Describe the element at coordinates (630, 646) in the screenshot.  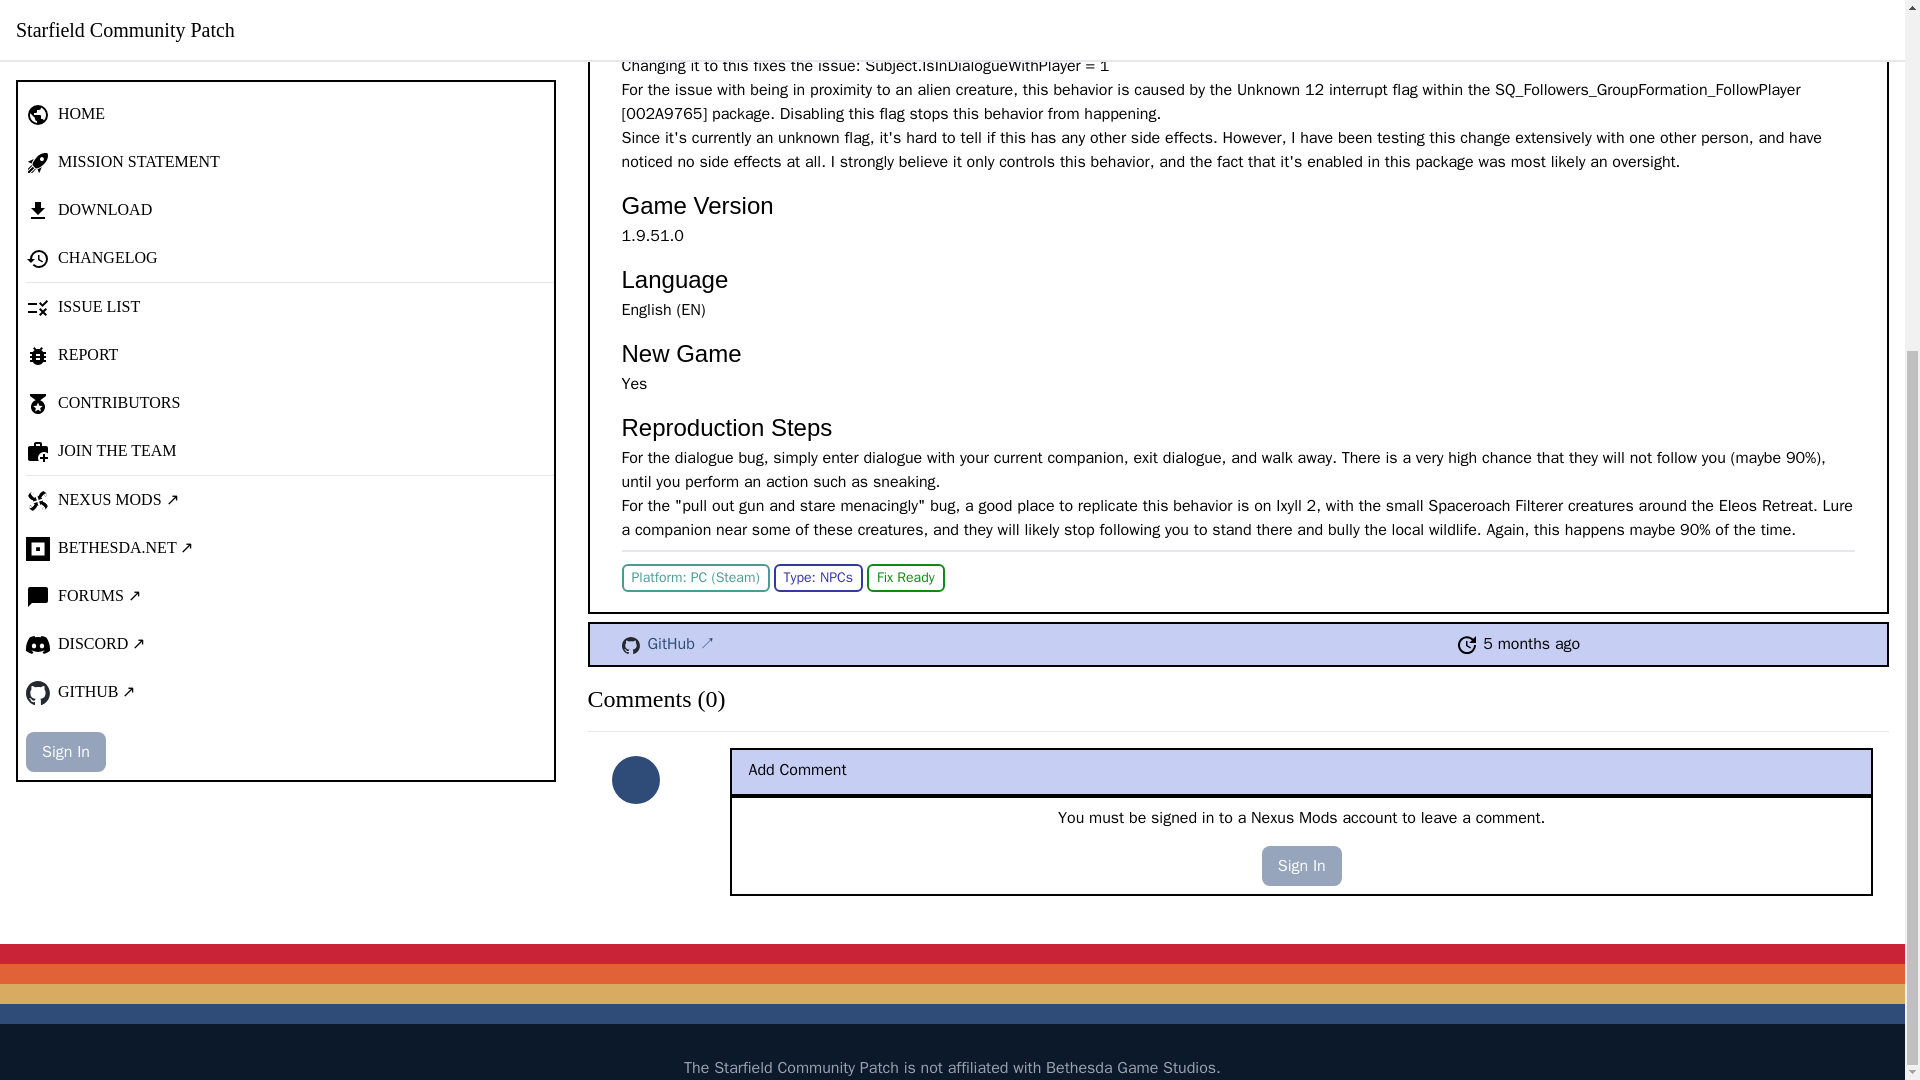
I see `View on GitHub` at that location.